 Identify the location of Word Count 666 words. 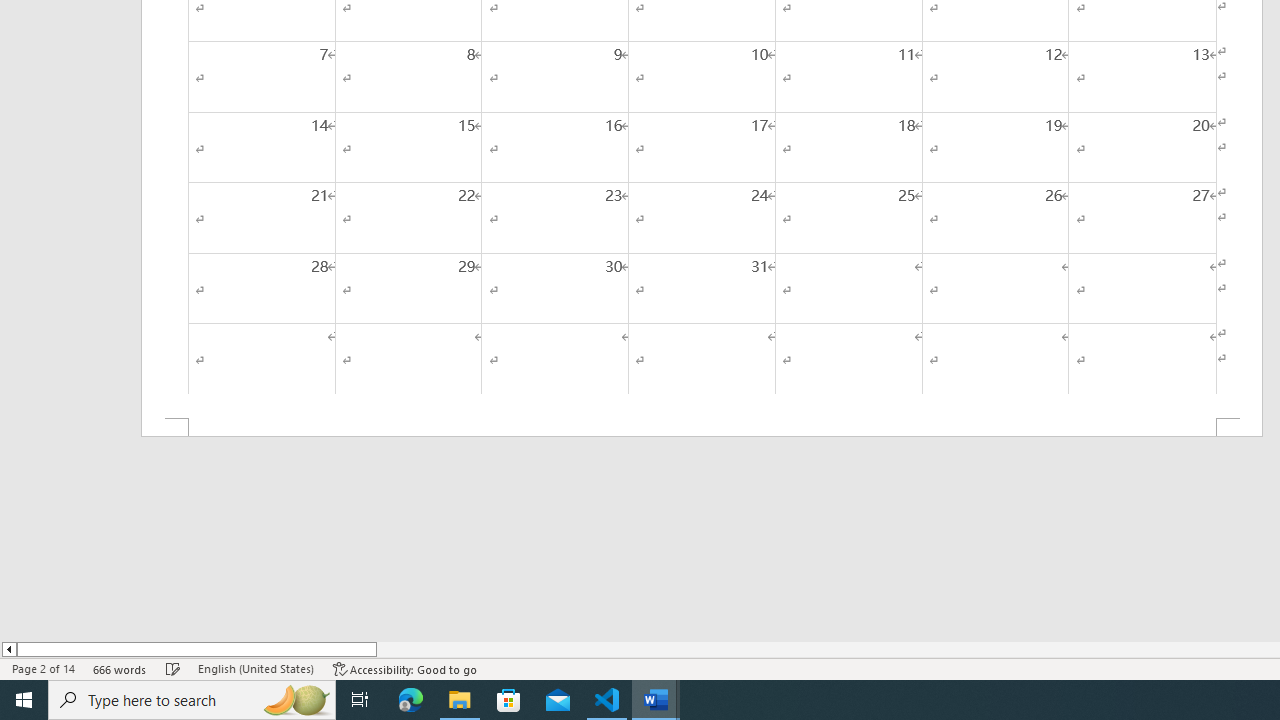
(120, 668).